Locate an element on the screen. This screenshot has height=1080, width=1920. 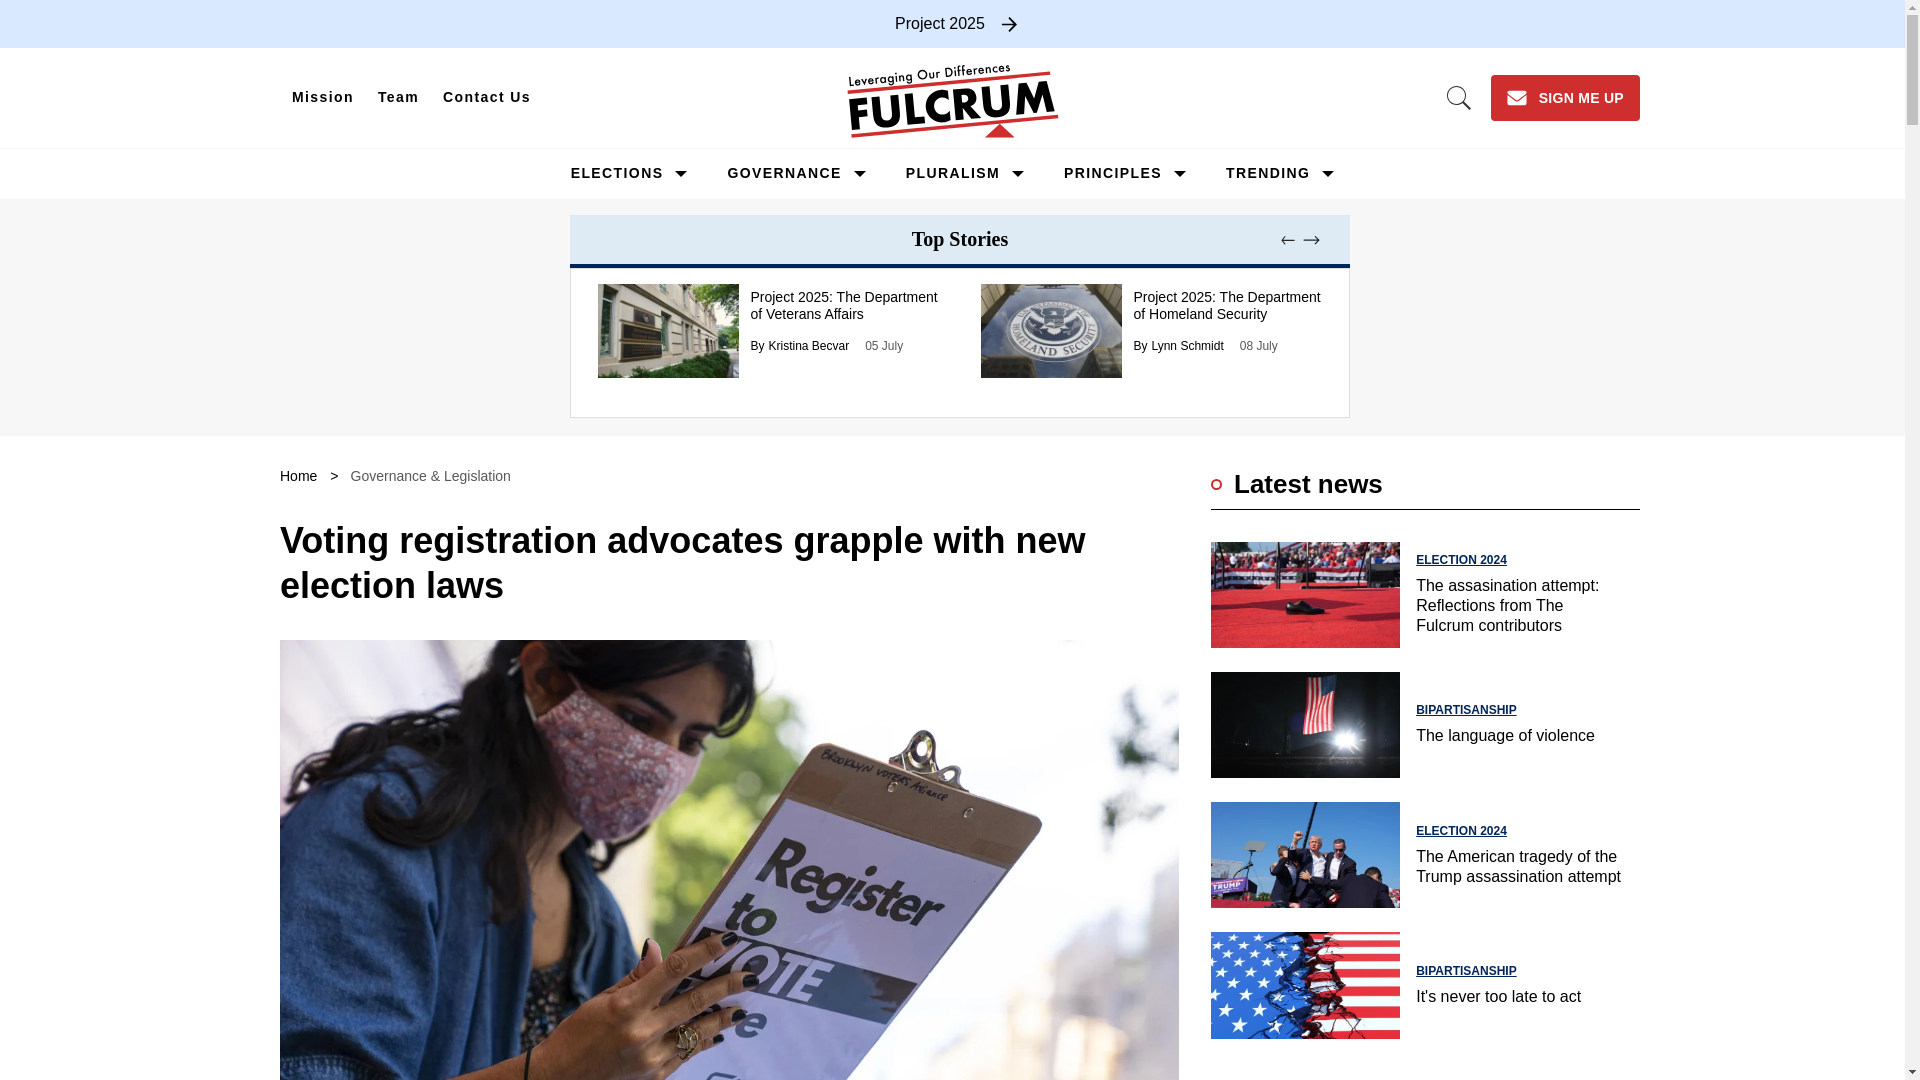
Contact Us is located at coordinates (486, 98).